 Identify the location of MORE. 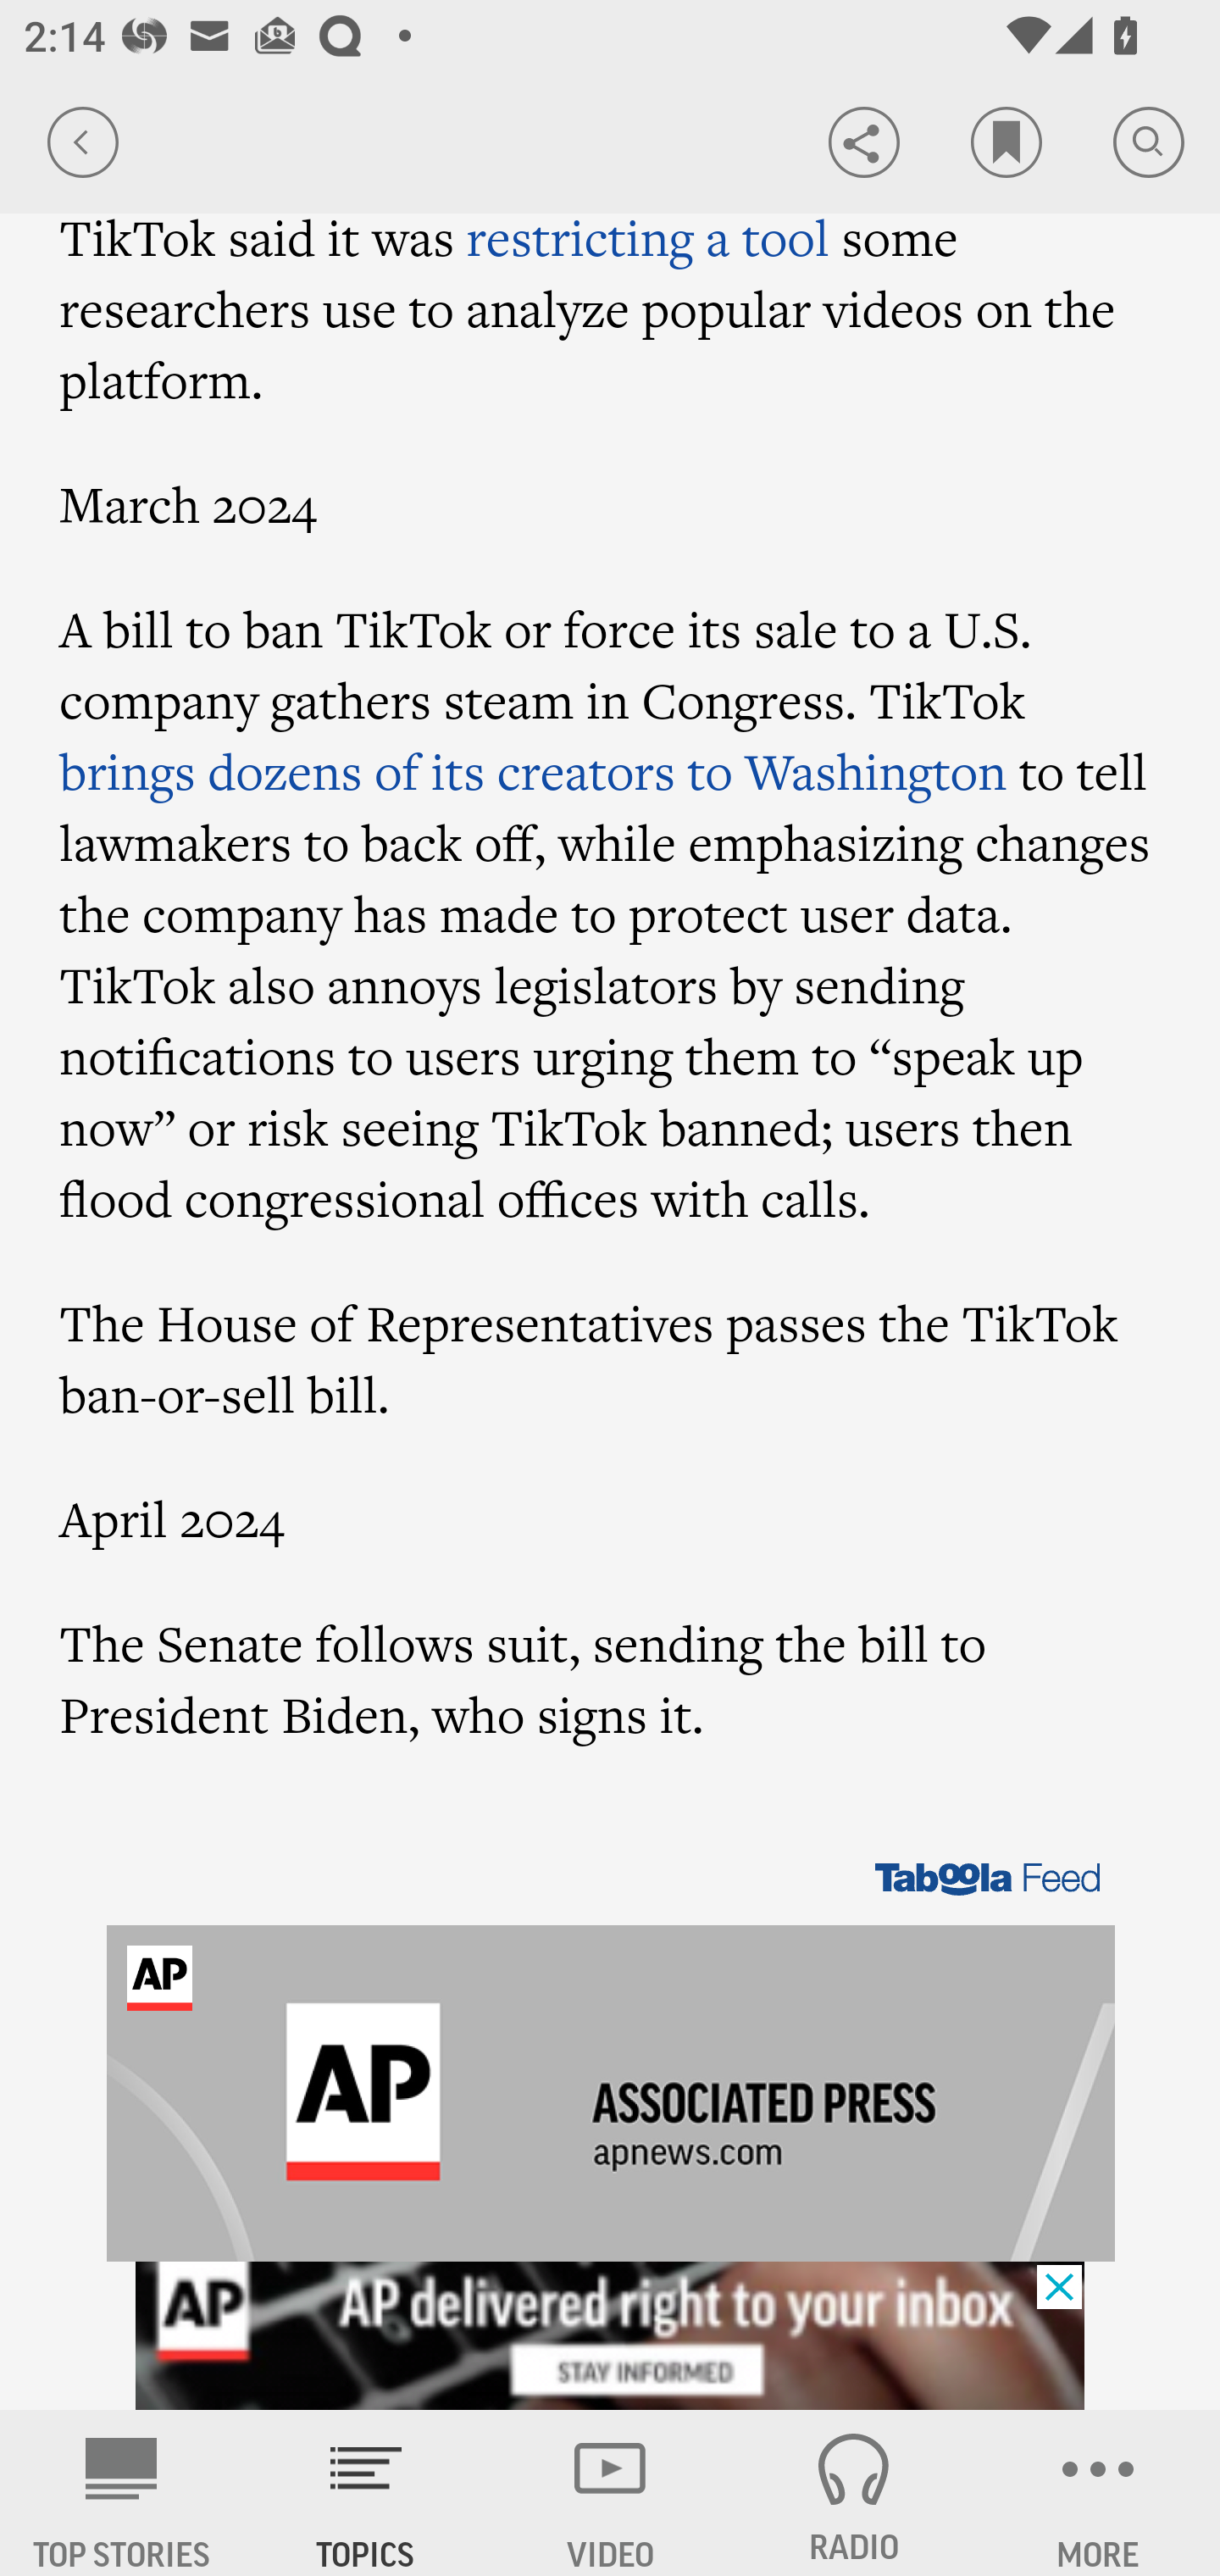
(1098, 2493).